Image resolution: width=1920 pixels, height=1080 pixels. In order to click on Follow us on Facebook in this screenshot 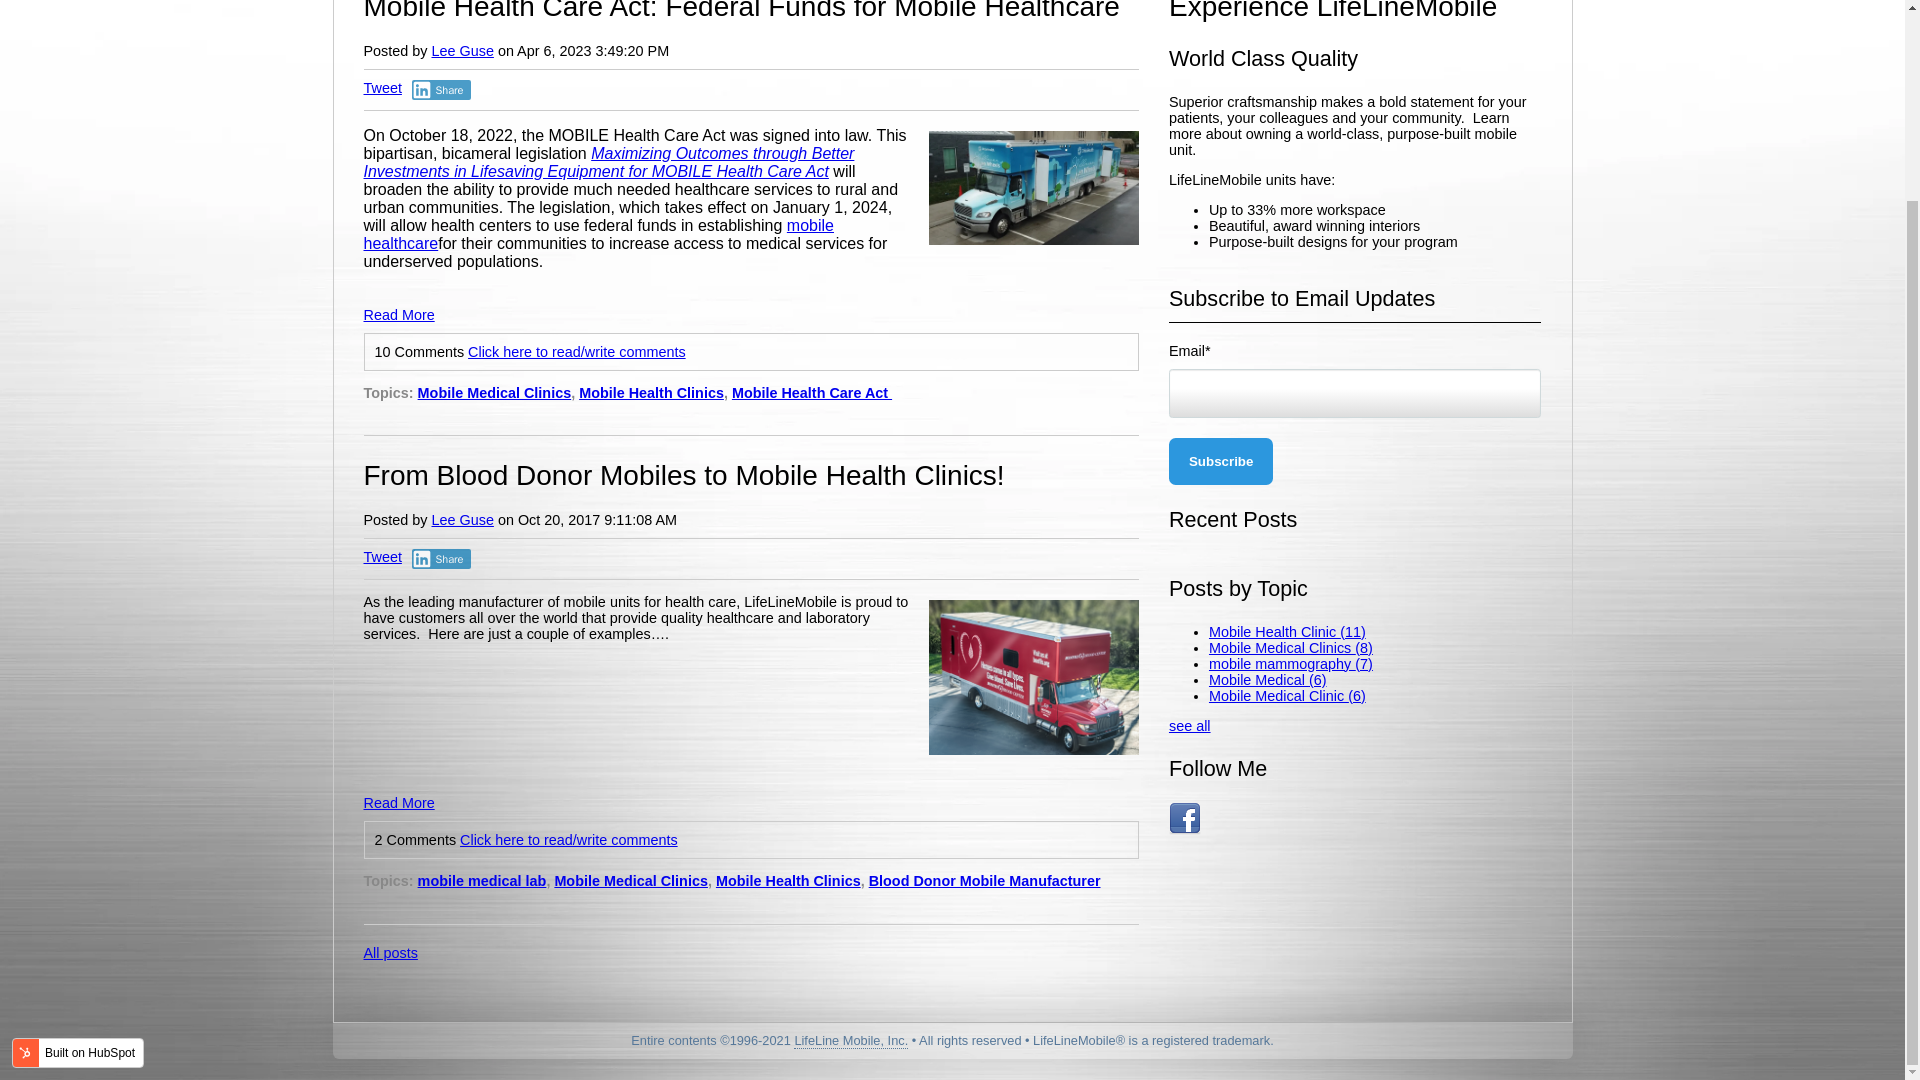, I will do `click(1185, 818)`.